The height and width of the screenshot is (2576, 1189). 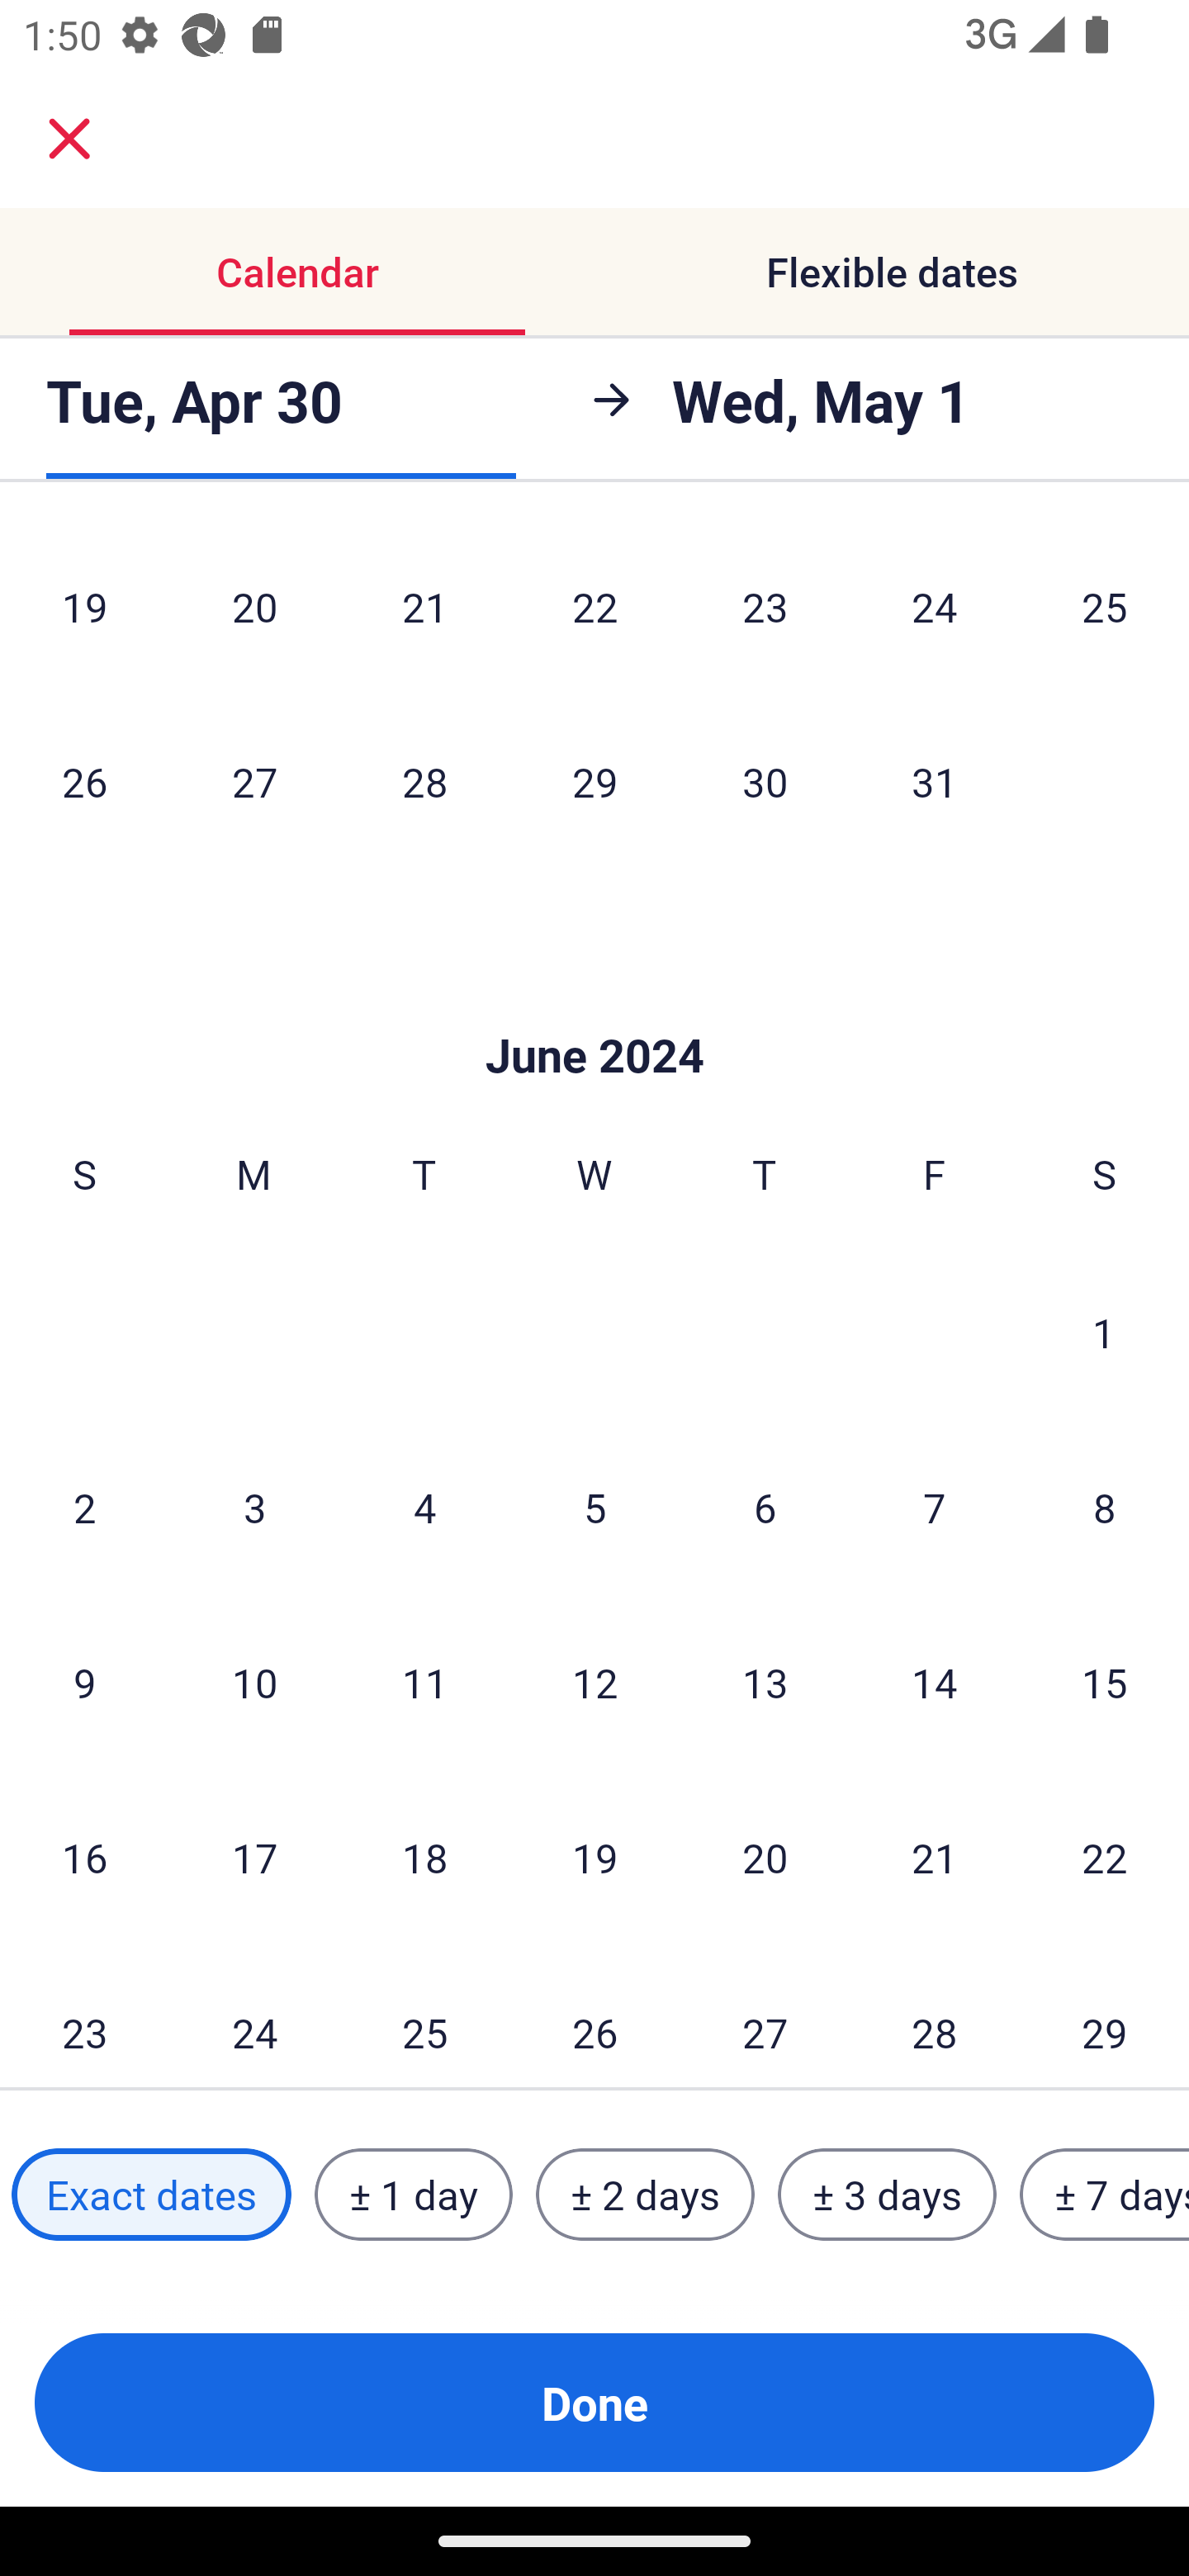 I want to click on 14 Friday, June 14, 2024, so click(x=935, y=1682).